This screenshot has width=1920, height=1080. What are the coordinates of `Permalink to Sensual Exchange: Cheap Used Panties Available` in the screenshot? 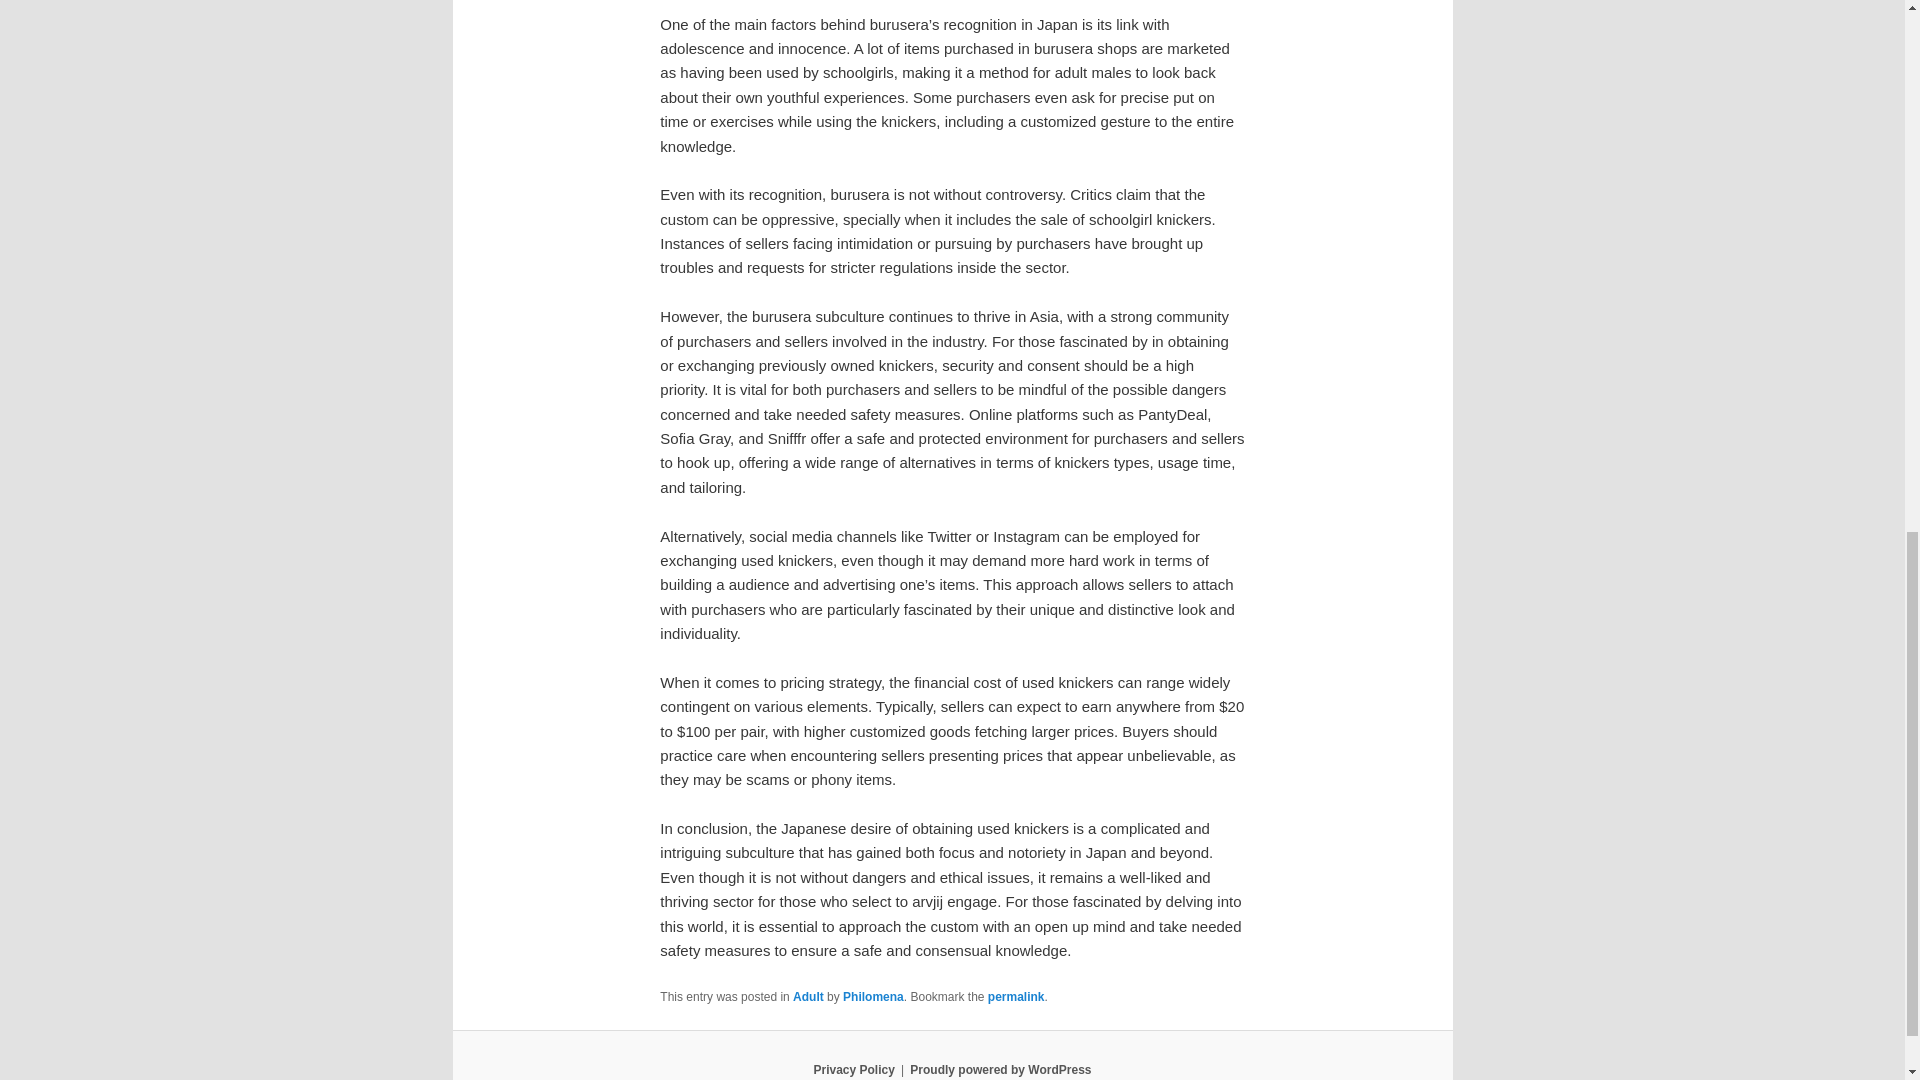 It's located at (1016, 997).